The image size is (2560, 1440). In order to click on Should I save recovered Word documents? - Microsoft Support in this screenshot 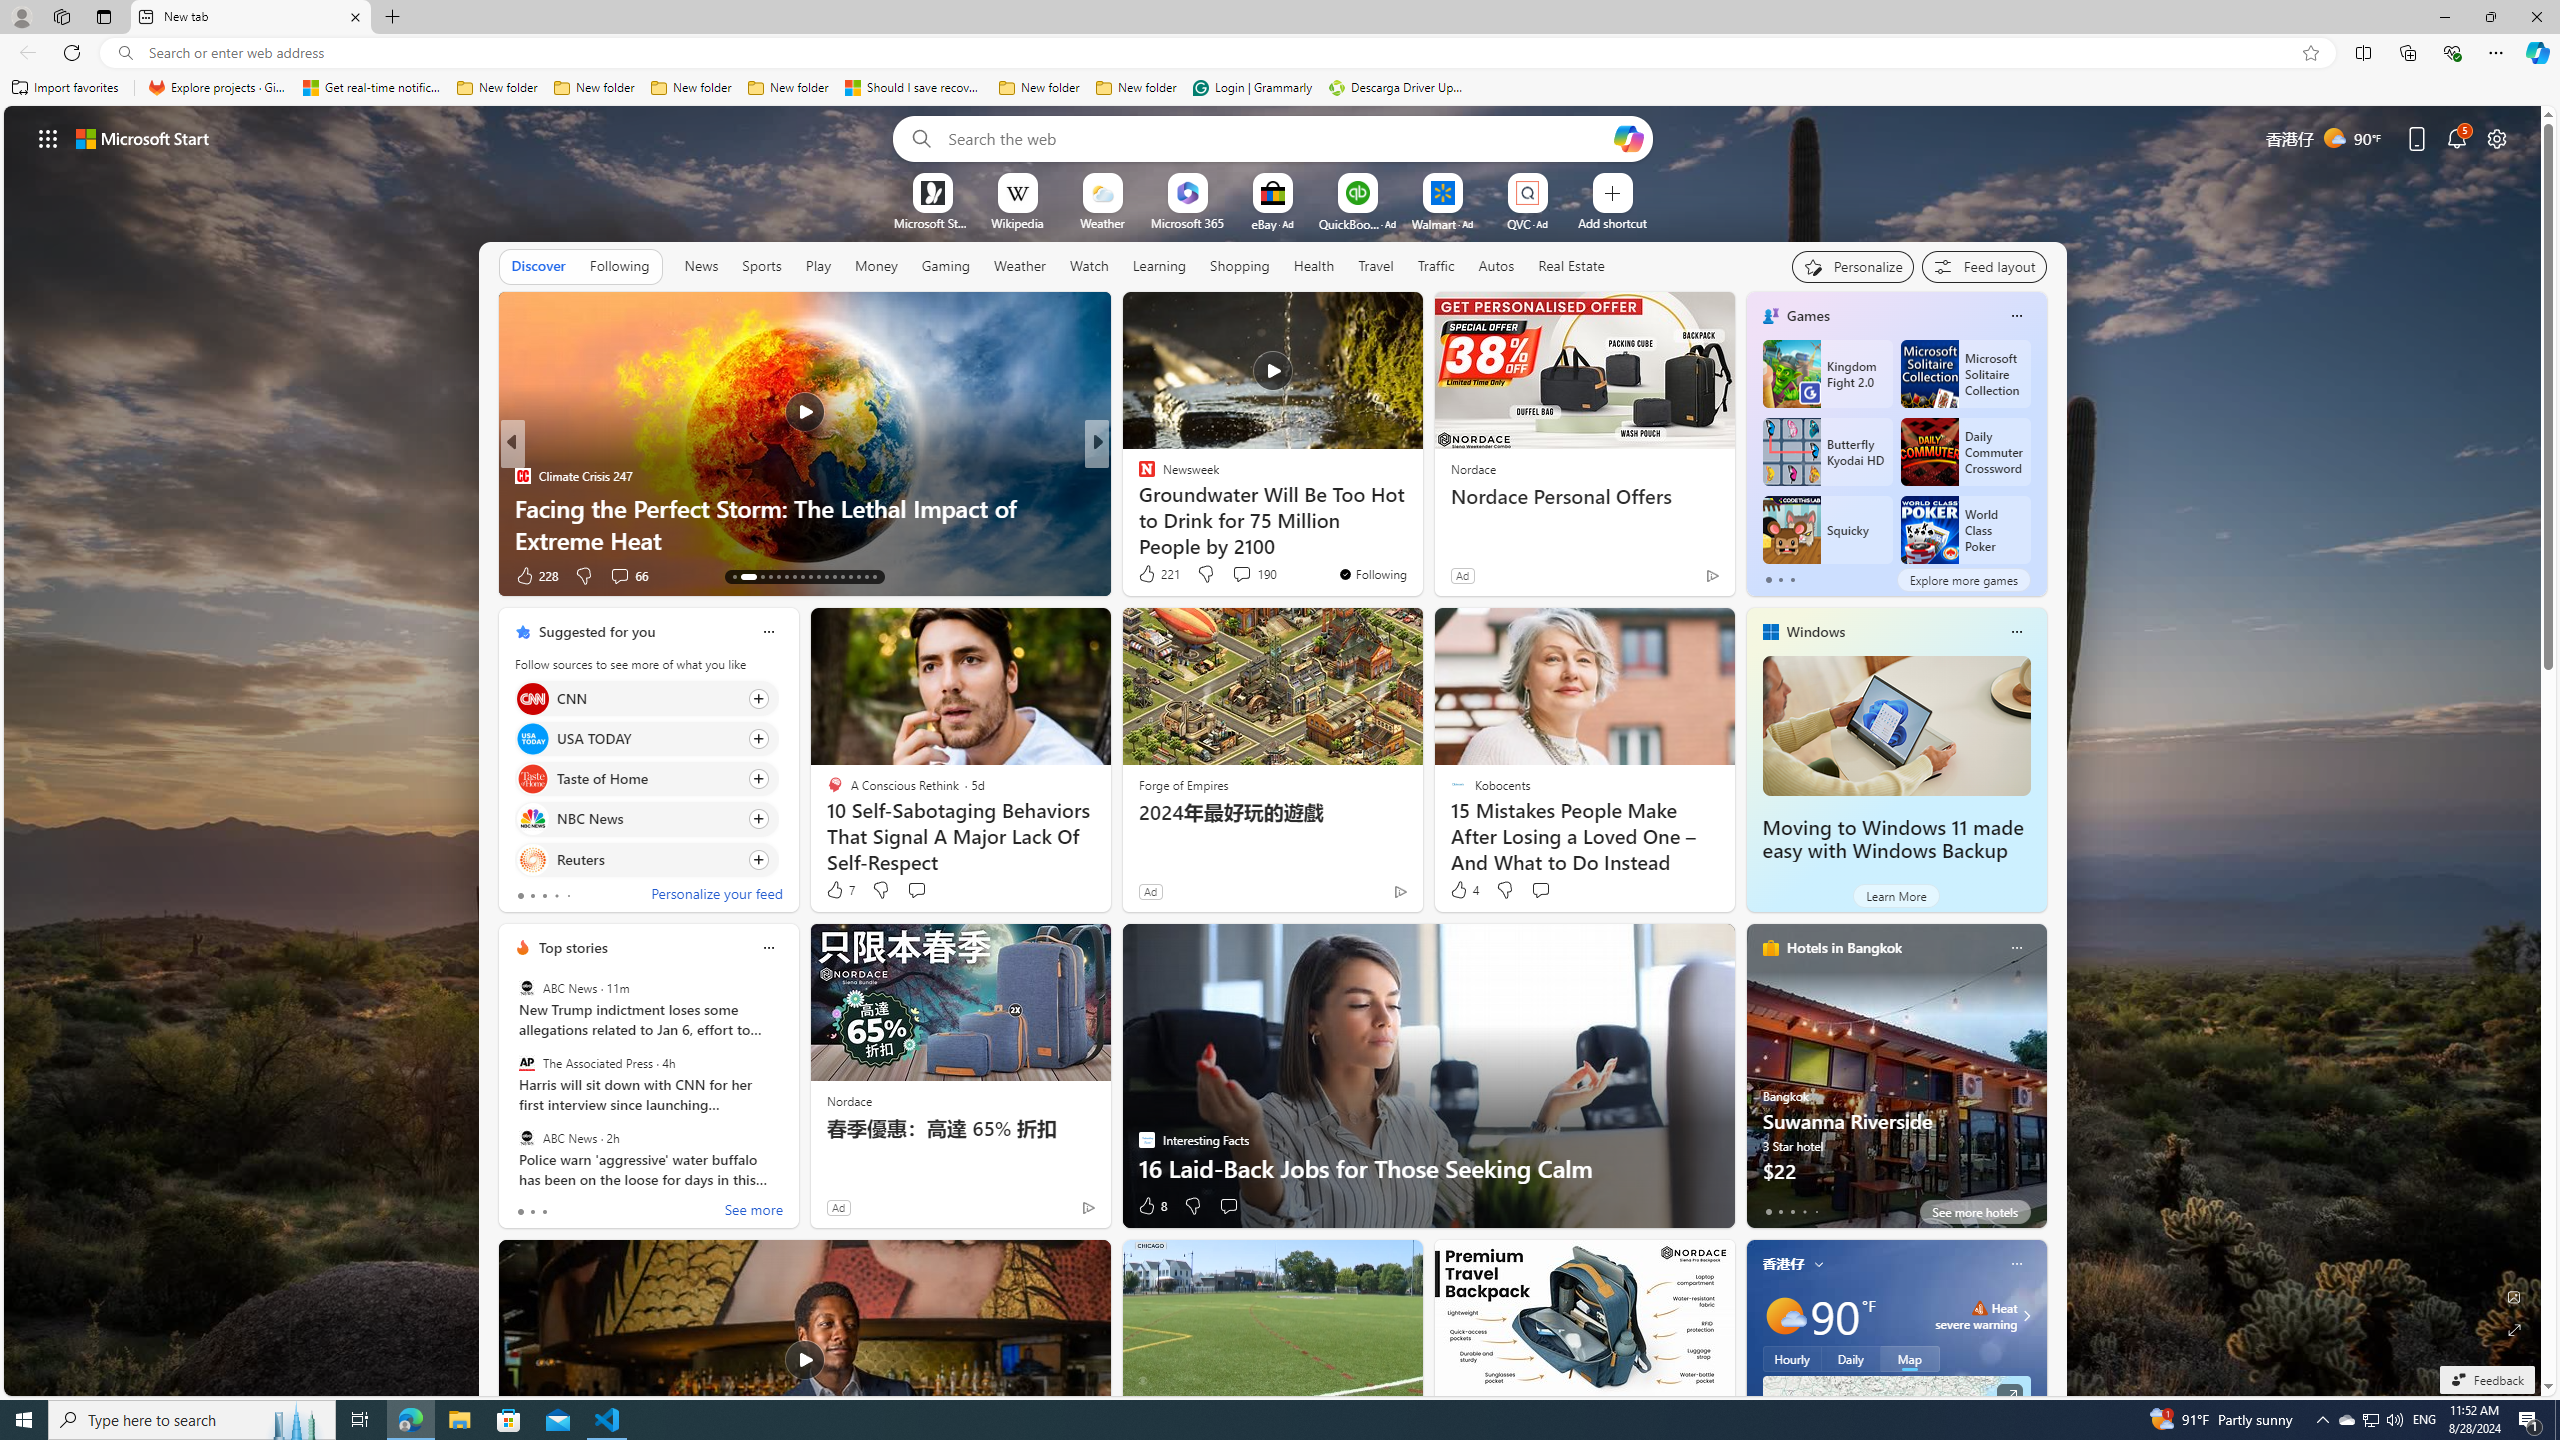, I will do `click(914, 88)`.